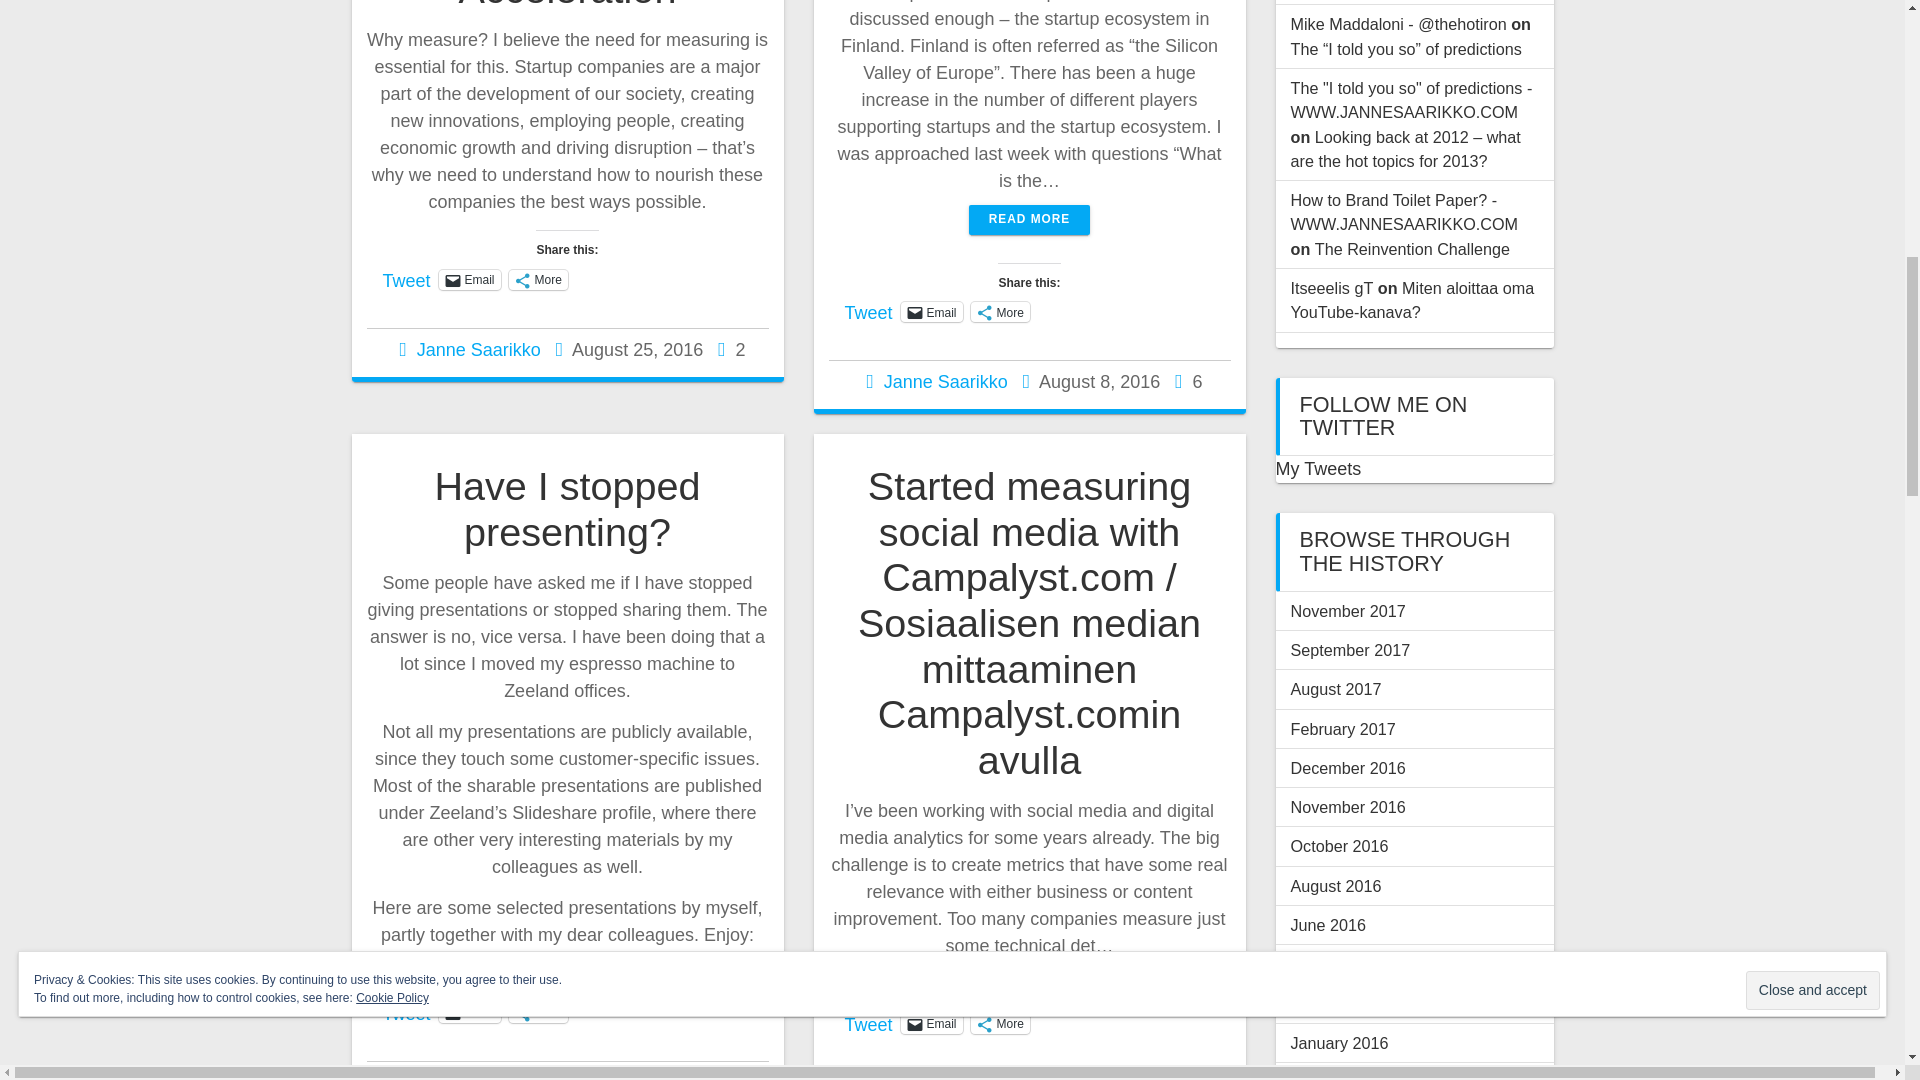 Image resolution: width=1920 pixels, height=1080 pixels. What do you see at coordinates (492, 1076) in the screenshot?
I see `Posts by Janne Saarikko` at bounding box center [492, 1076].